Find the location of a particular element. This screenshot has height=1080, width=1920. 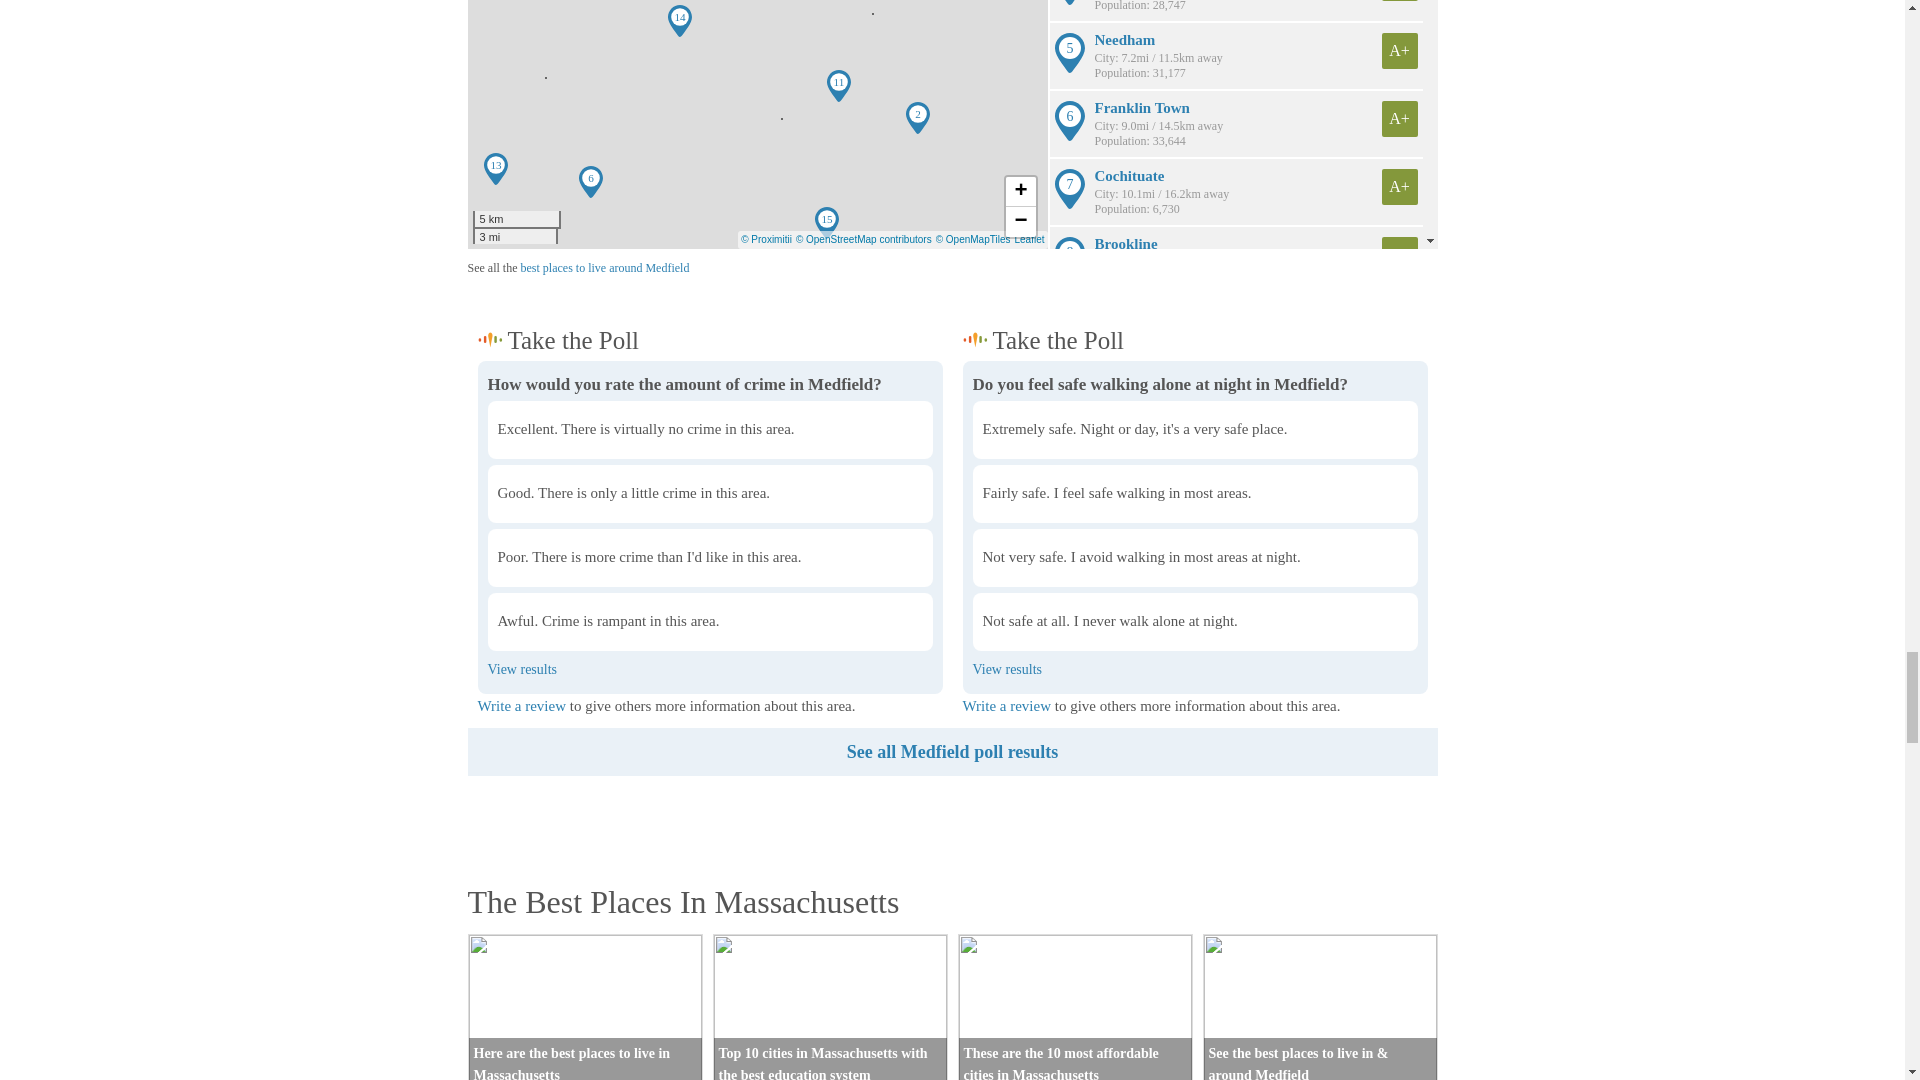

4 is located at coordinates (494, 378).